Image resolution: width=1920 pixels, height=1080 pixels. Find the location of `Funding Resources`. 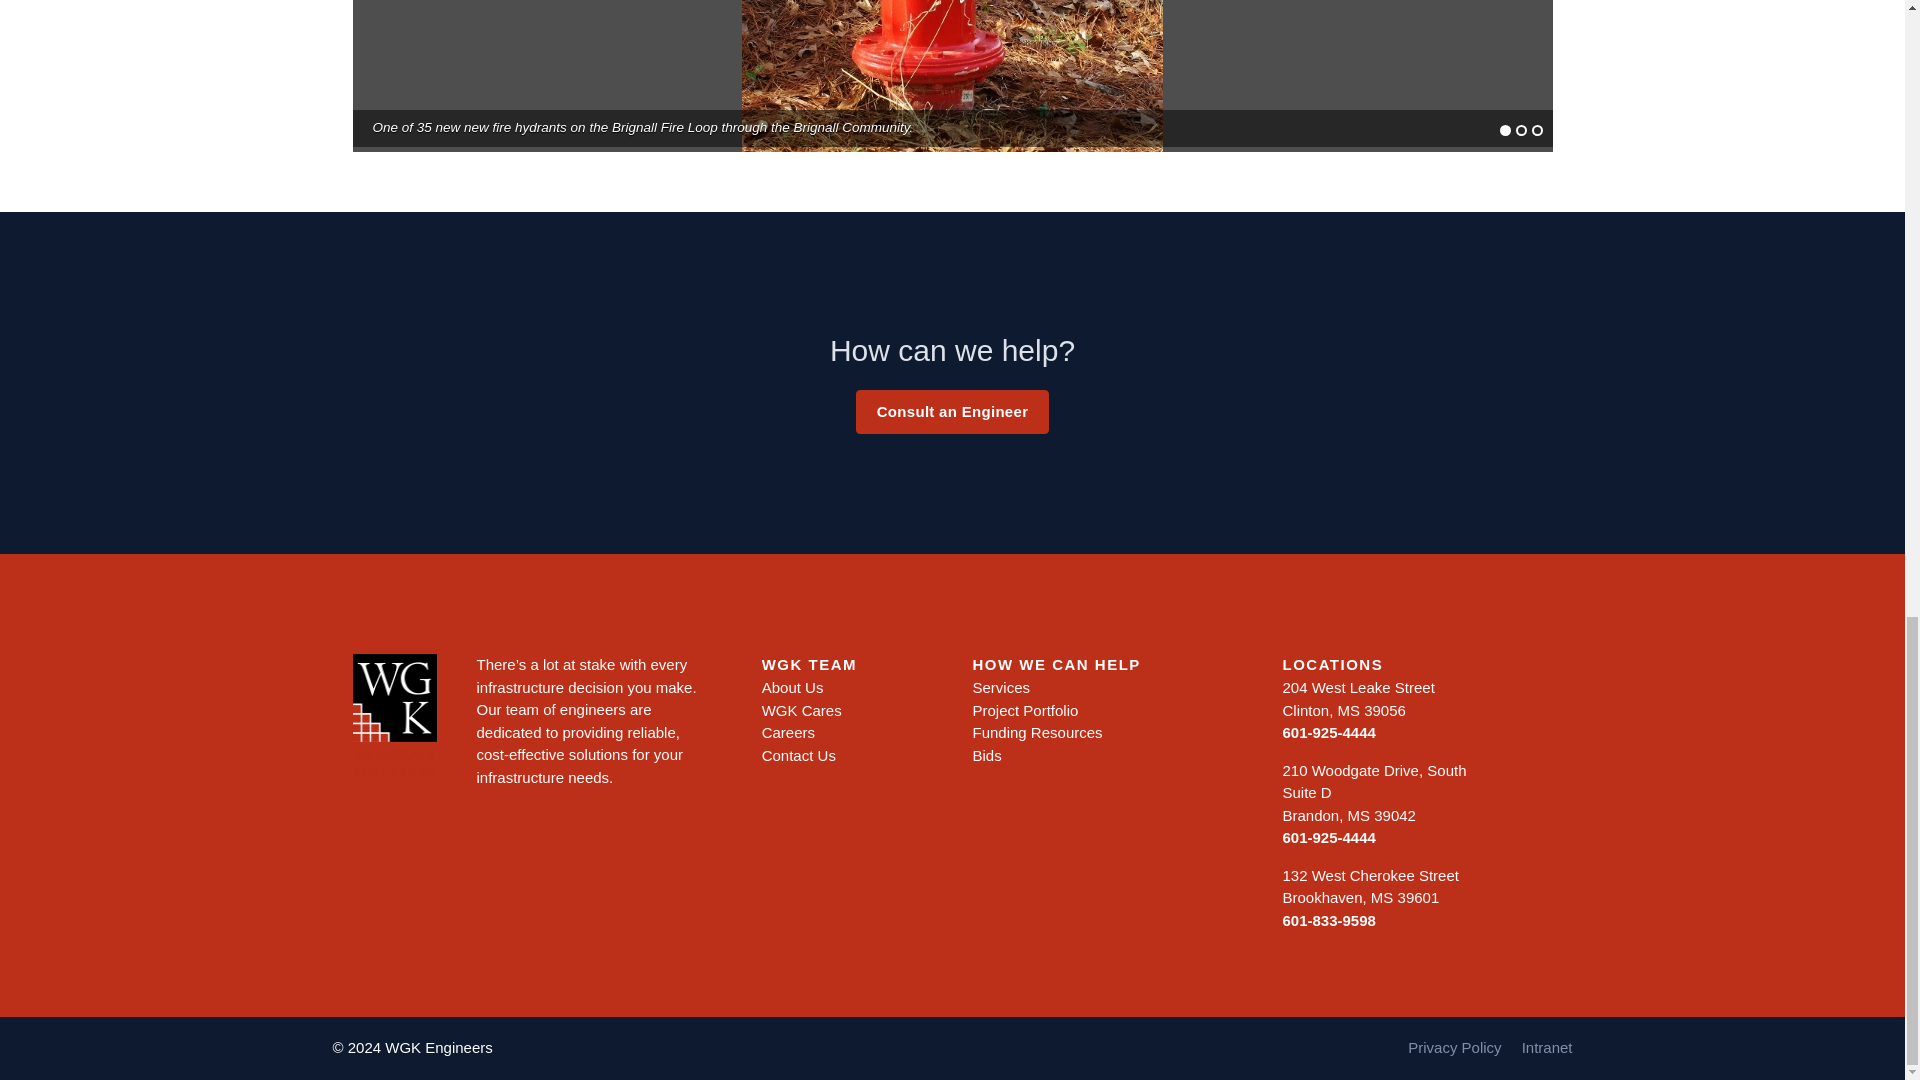

Funding Resources is located at coordinates (1036, 732).